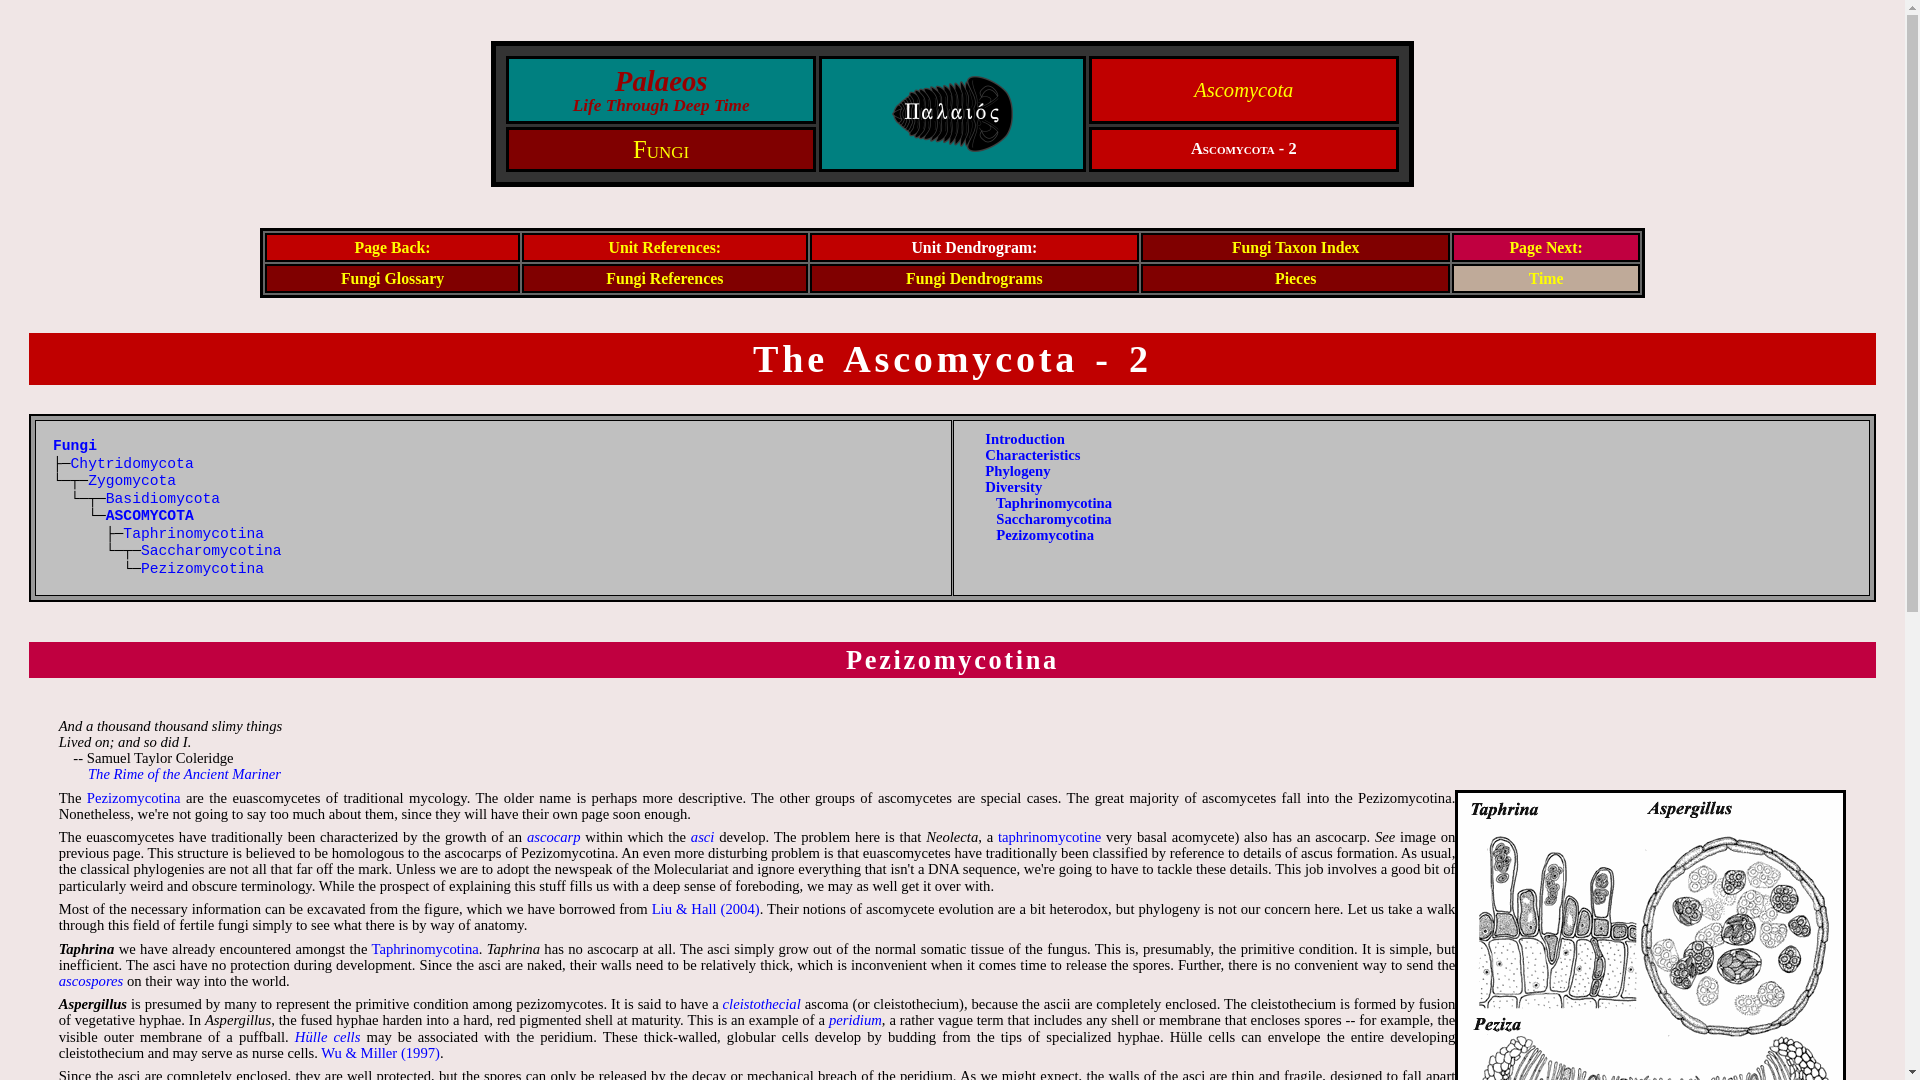 This screenshot has width=1920, height=1080. I want to click on Pezizomycotina, so click(202, 568).